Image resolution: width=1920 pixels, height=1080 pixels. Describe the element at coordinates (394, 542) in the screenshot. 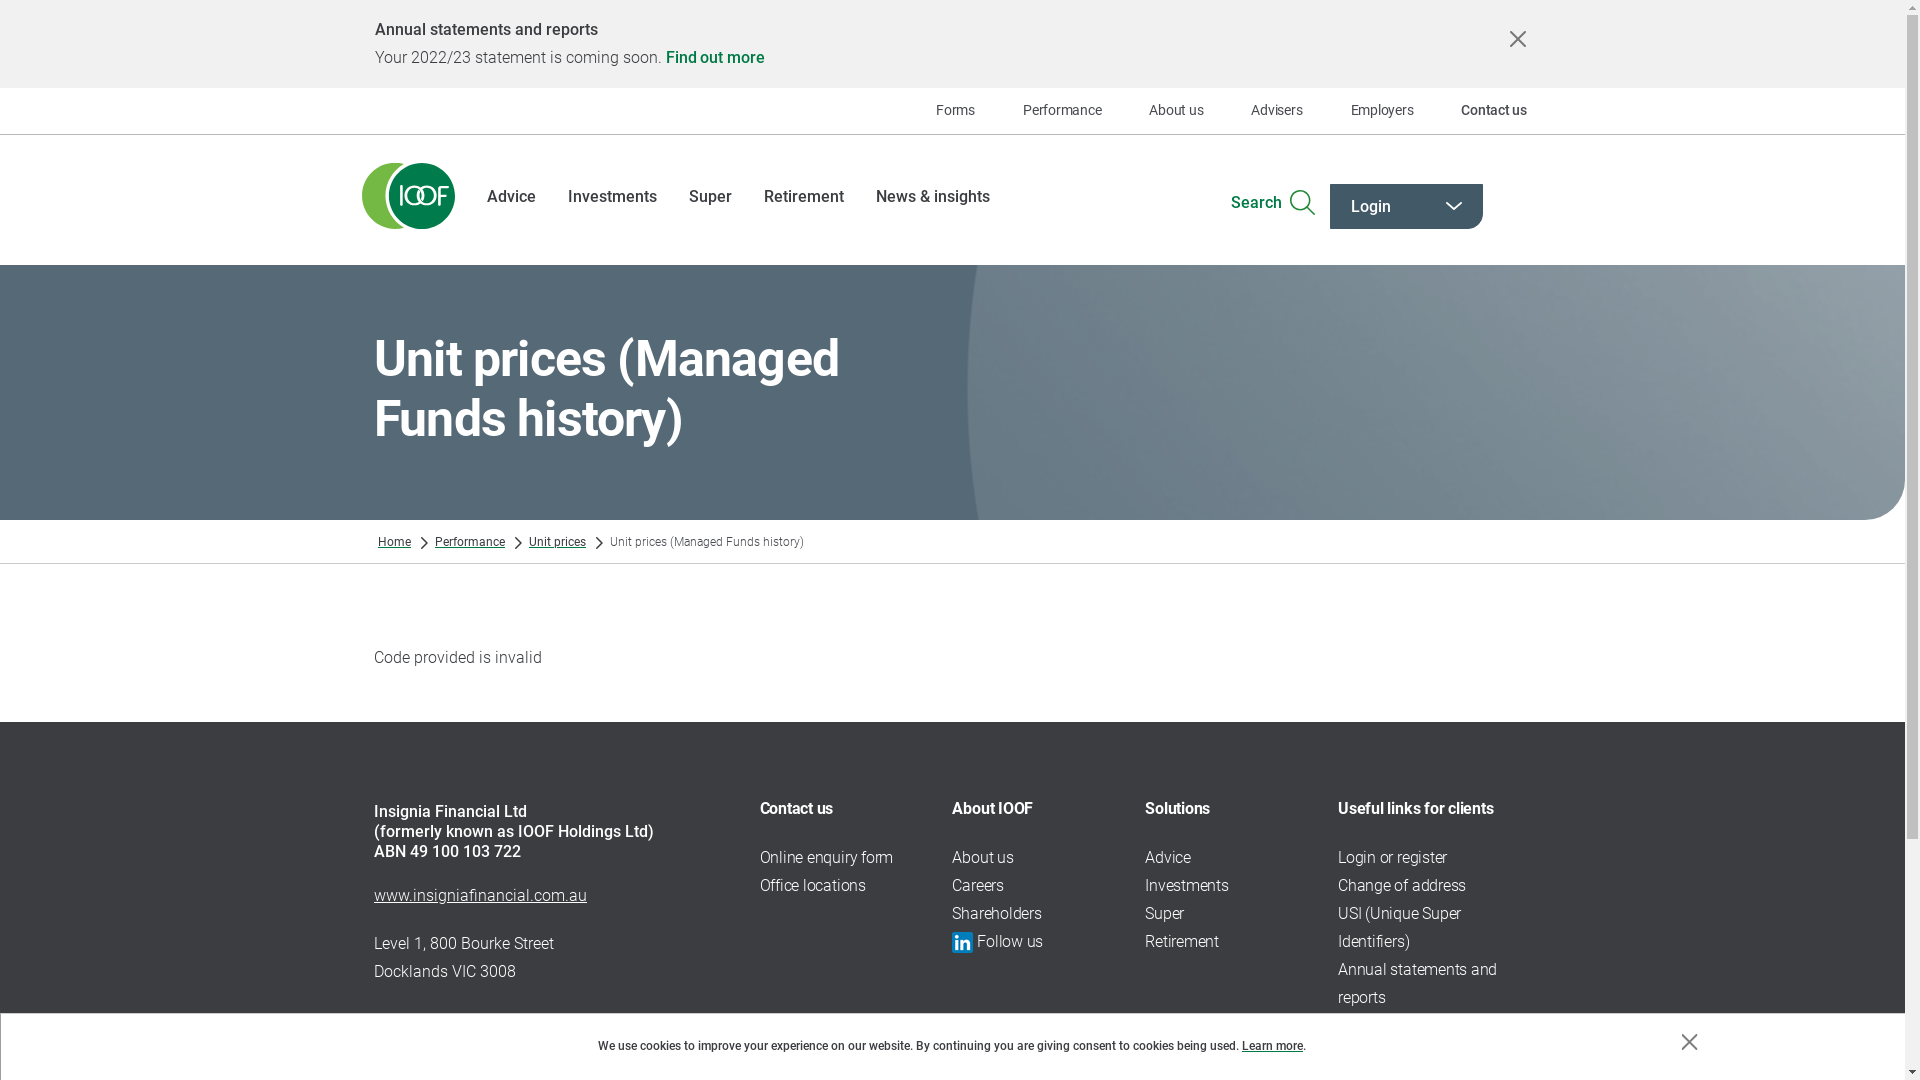

I see `Home` at that location.